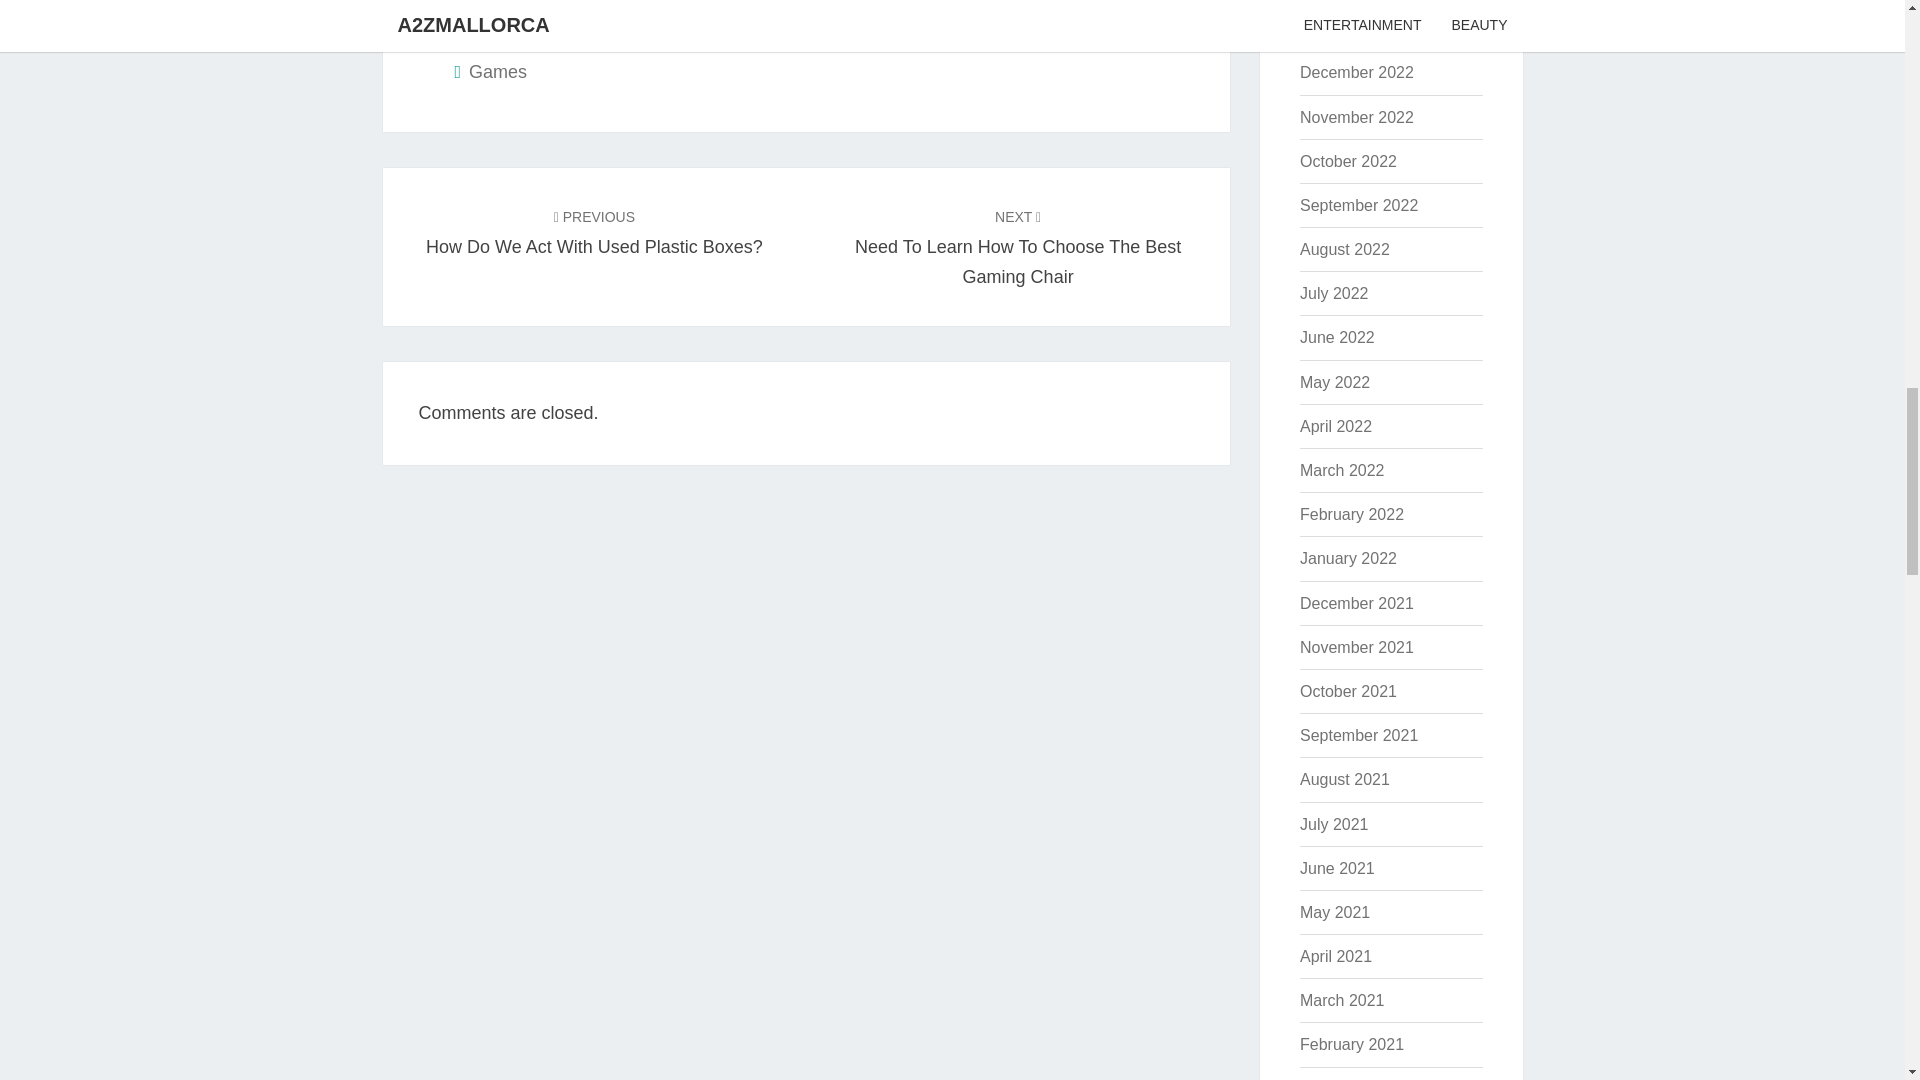 The width and height of the screenshot is (1920, 1080). Describe the element at coordinates (1336, 337) in the screenshot. I see `October 2022` at that location.